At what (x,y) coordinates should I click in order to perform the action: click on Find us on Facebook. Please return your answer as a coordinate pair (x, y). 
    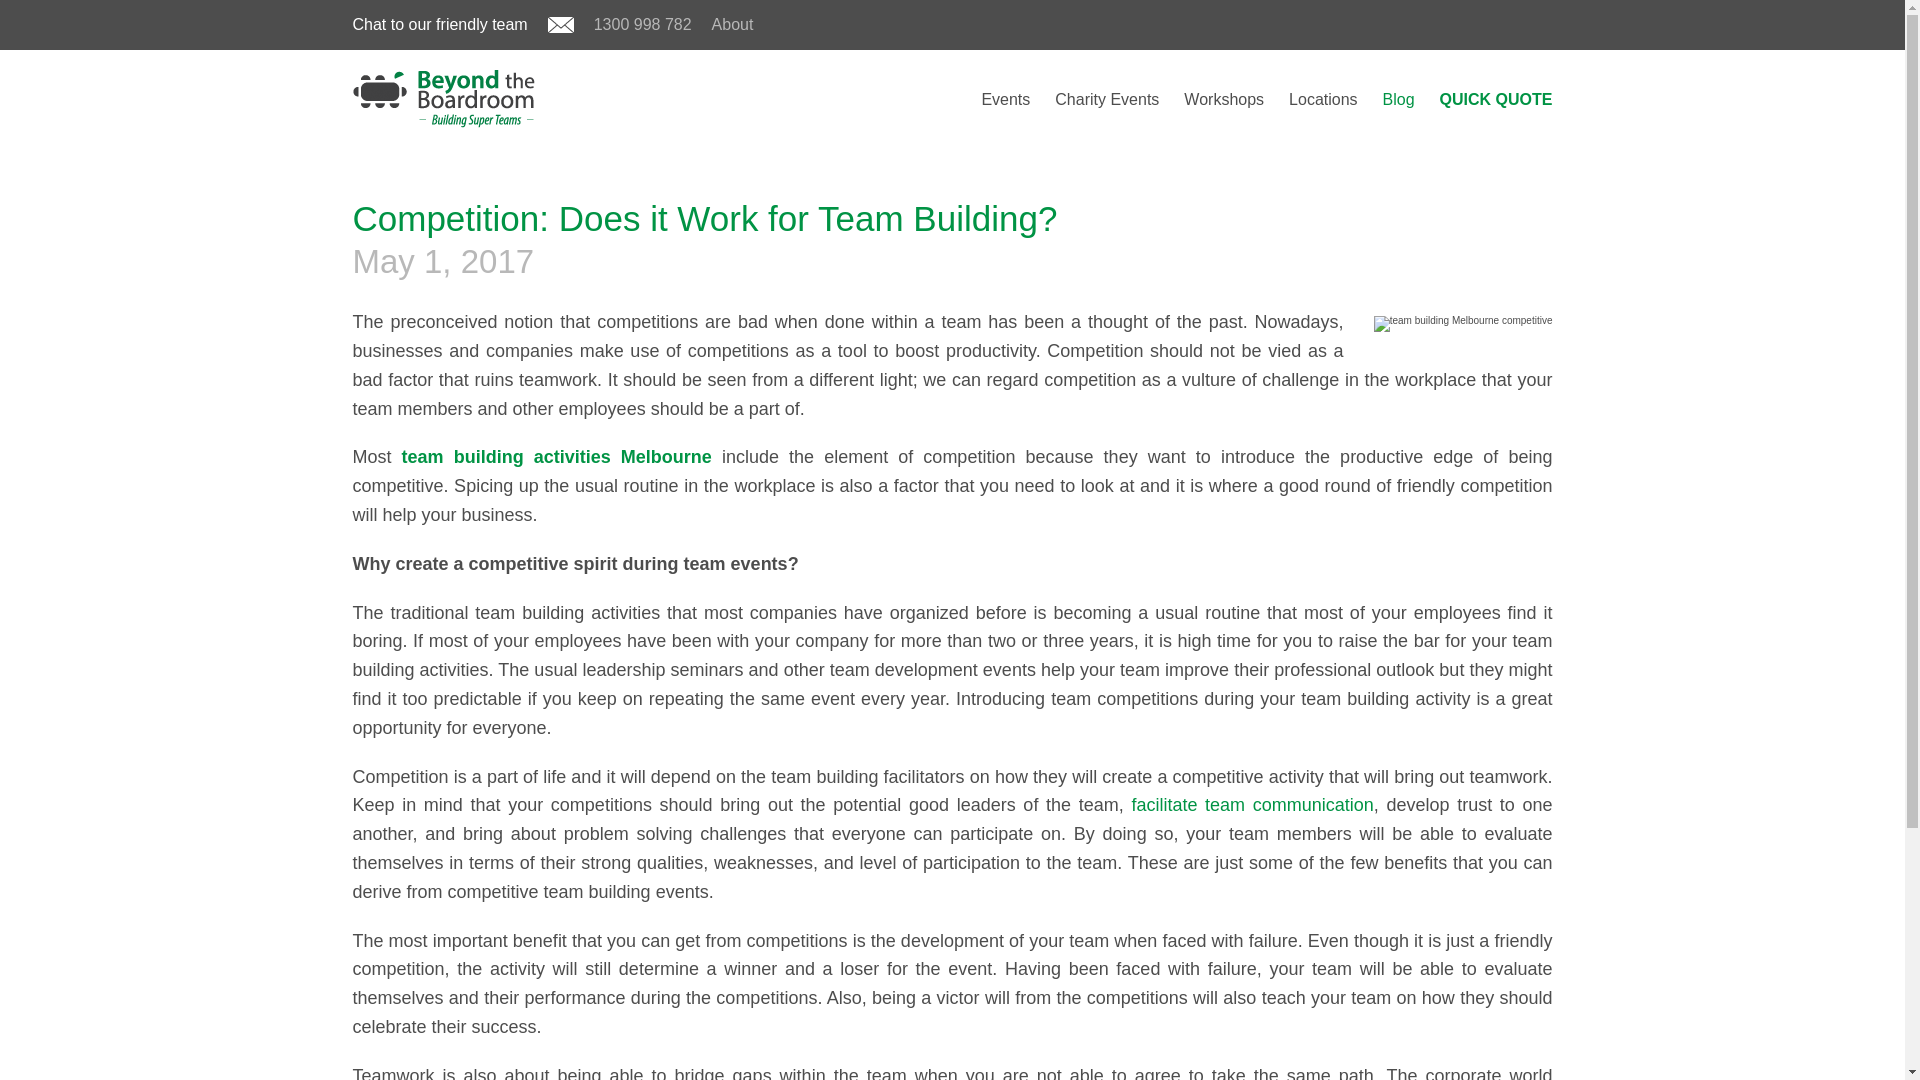
    Looking at the image, I should click on (1436, 24).